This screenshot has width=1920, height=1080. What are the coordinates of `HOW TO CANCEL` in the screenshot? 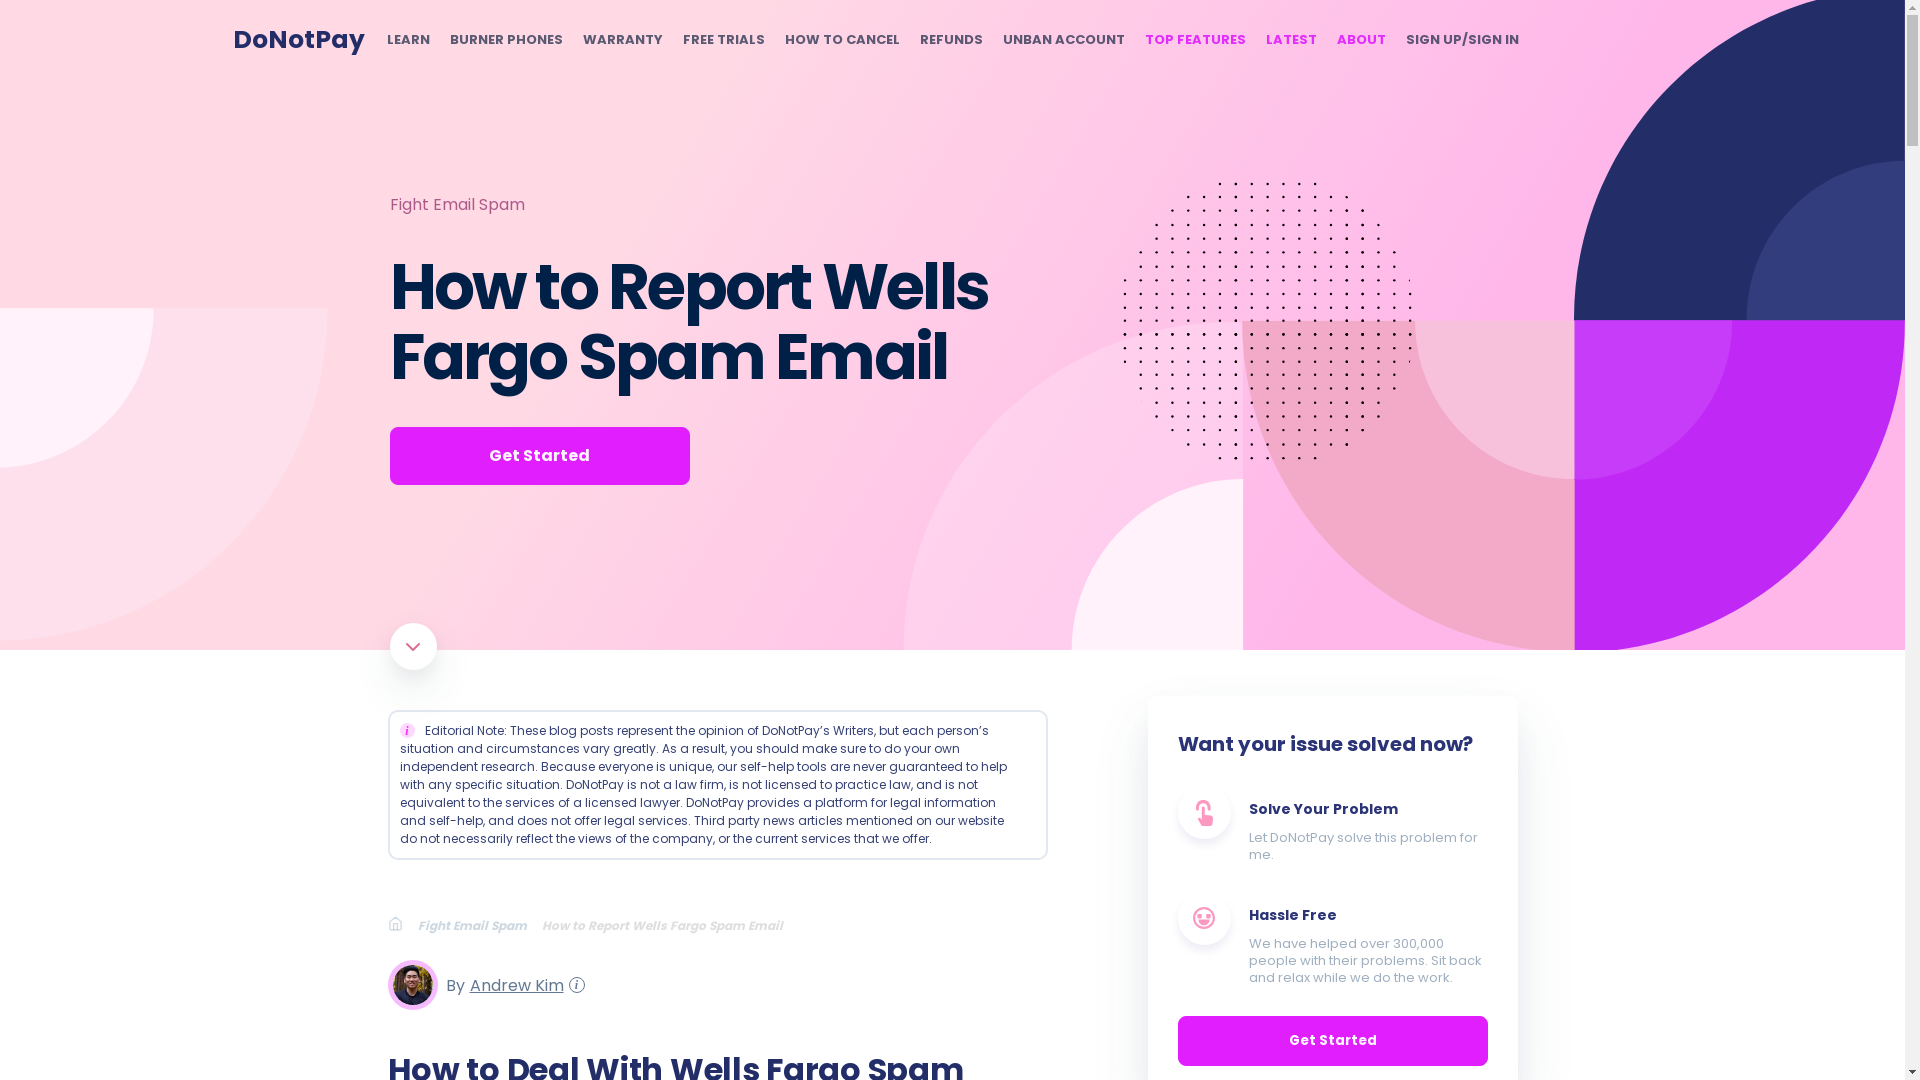 It's located at (840, 40).